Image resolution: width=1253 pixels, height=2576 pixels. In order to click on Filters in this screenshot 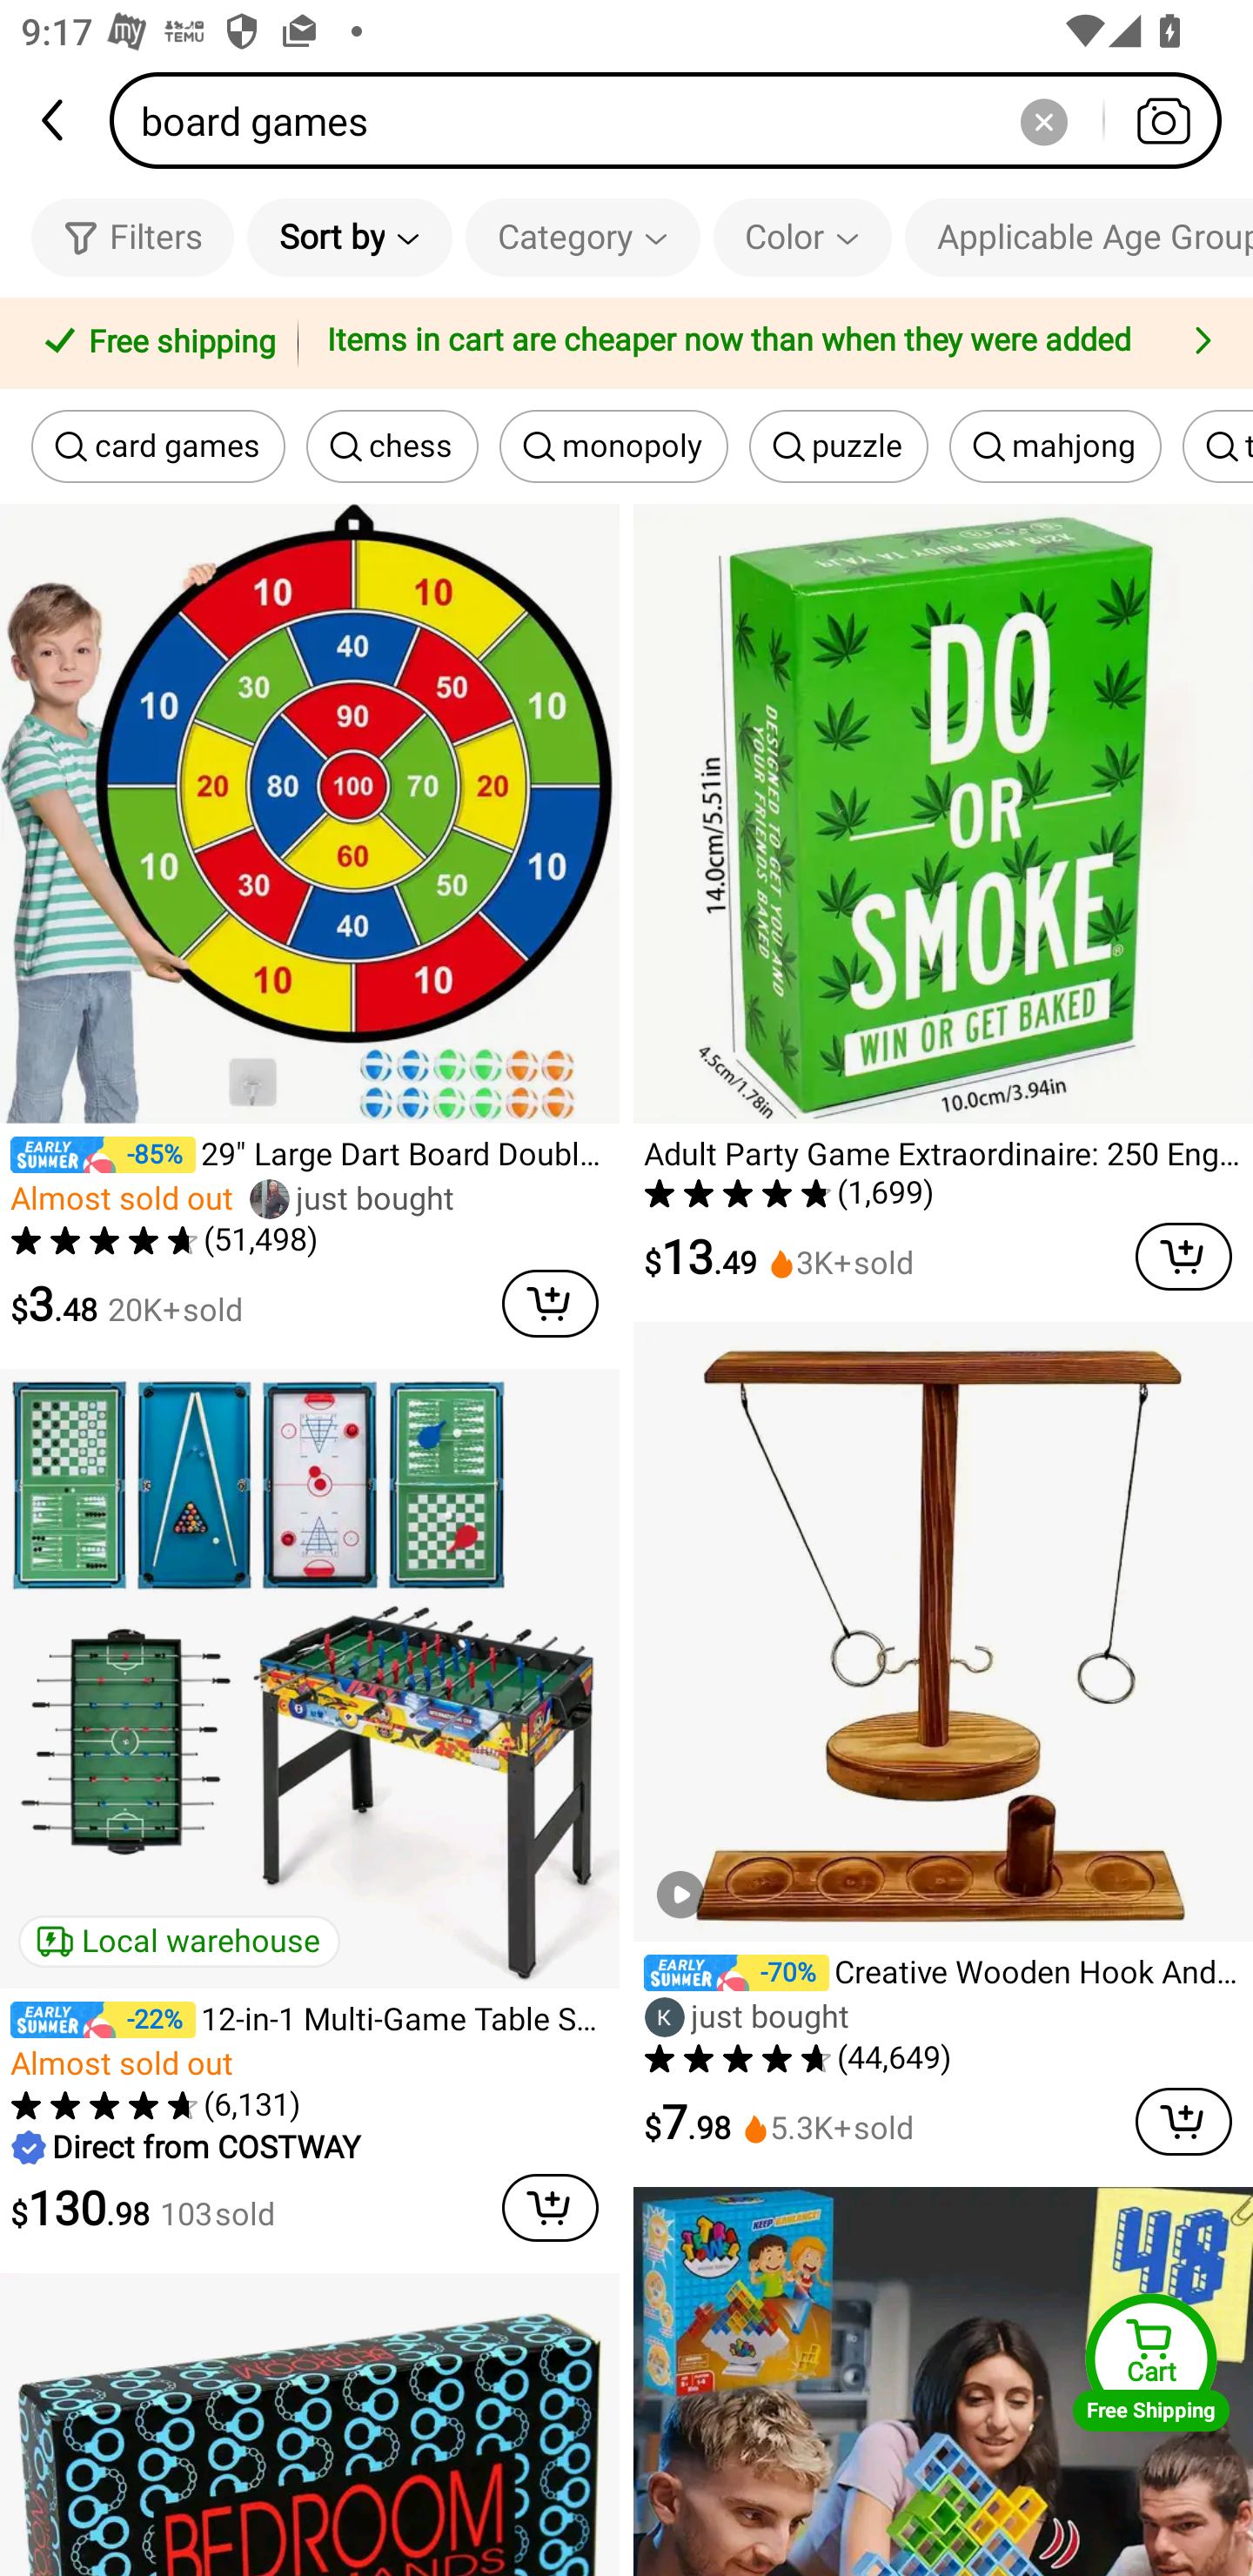, I will do `click(132, 237)`.